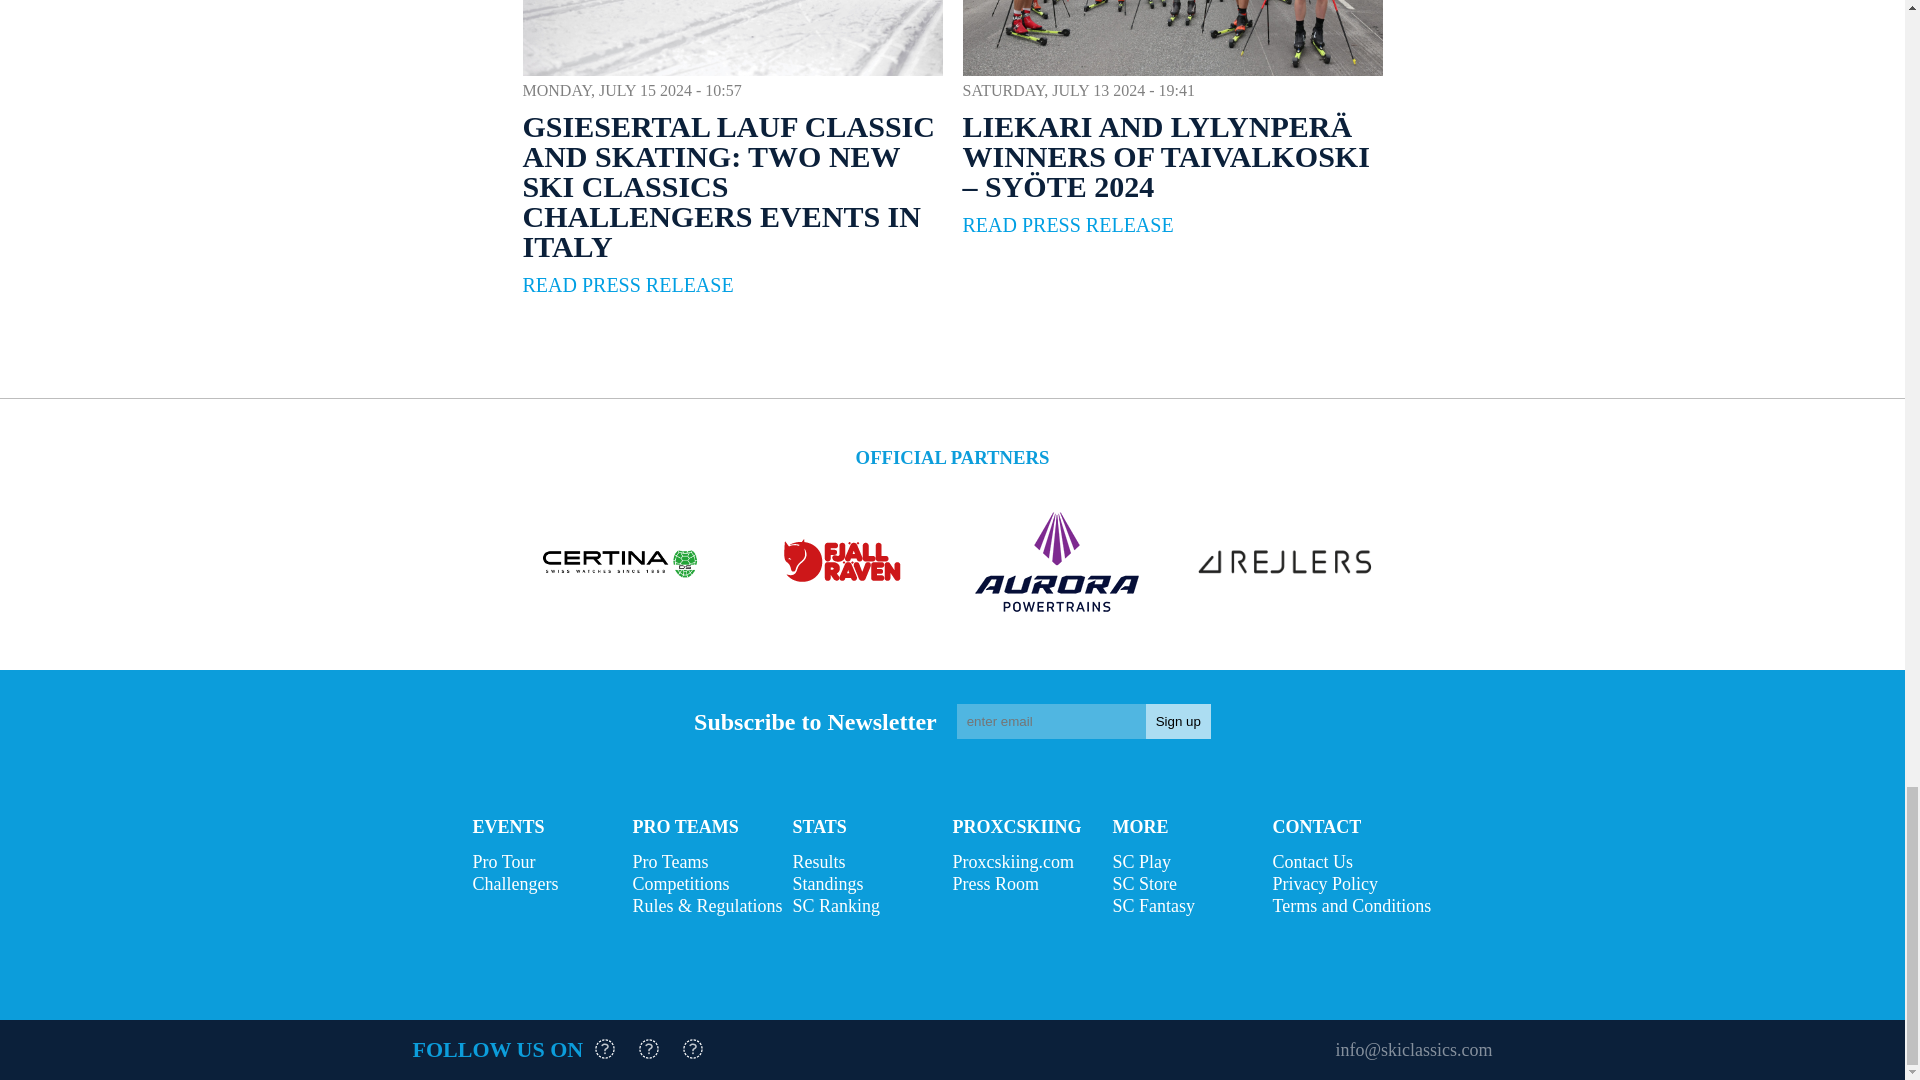 The height and width of the screenshot is (1080, 1920). What do you see at coordinates (1178, 721) in the screenshot?
I see `Sign up` at bounding box center [1178, 721].